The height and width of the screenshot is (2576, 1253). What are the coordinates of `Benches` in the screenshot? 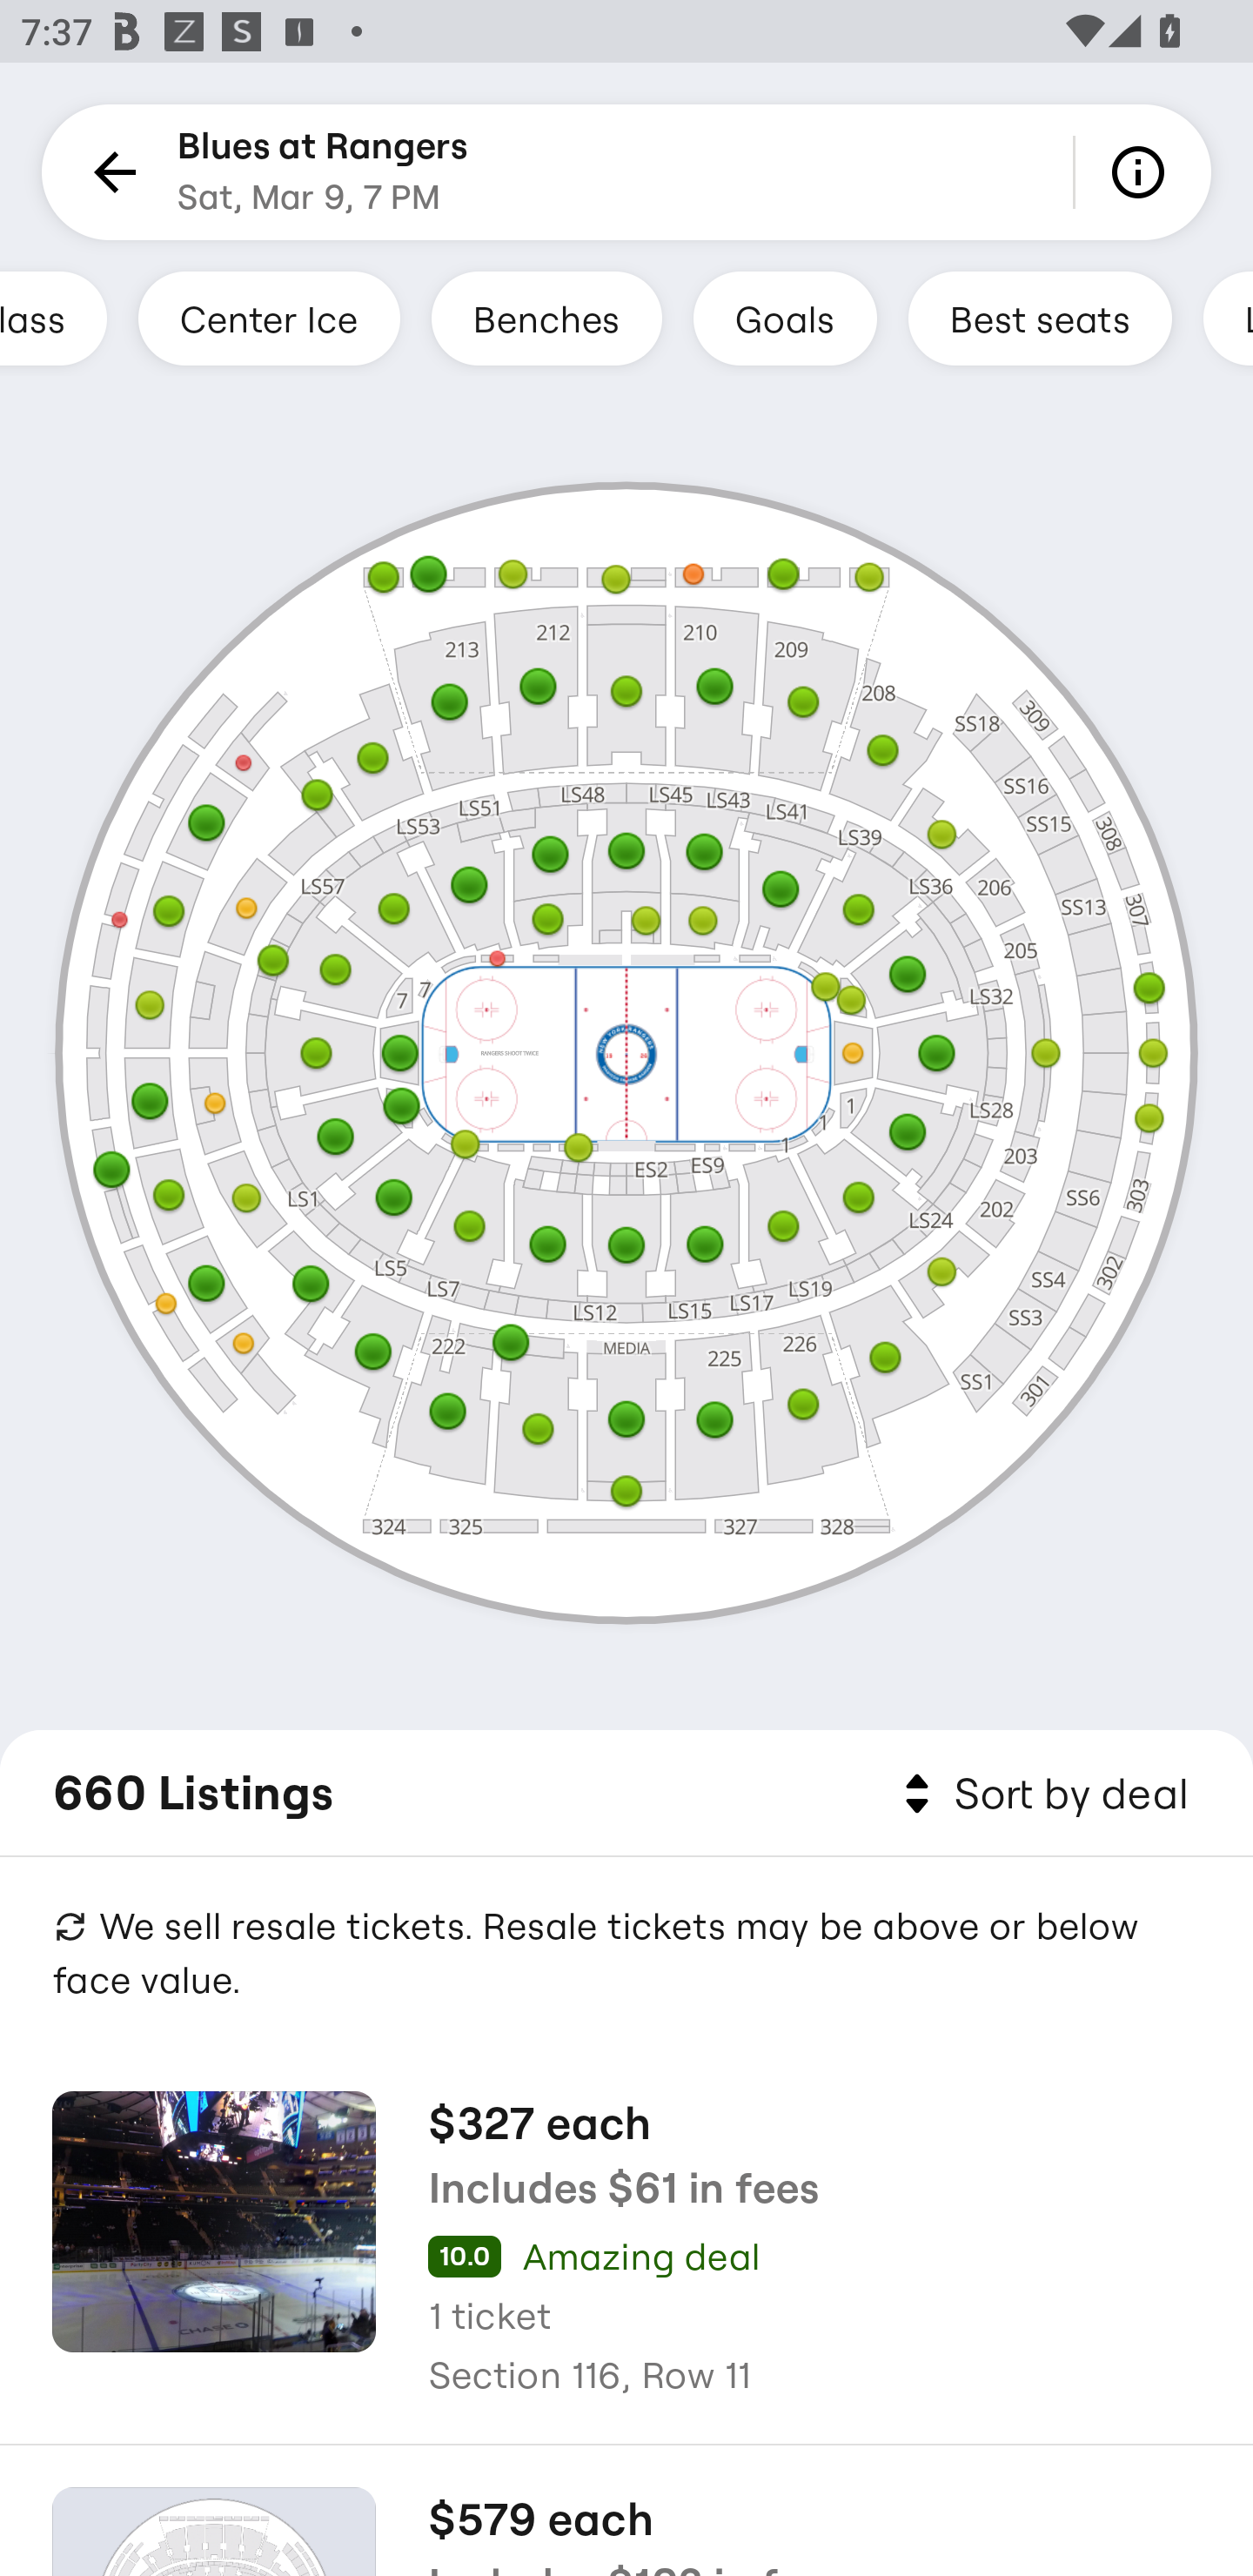 It's located at (546, 318).